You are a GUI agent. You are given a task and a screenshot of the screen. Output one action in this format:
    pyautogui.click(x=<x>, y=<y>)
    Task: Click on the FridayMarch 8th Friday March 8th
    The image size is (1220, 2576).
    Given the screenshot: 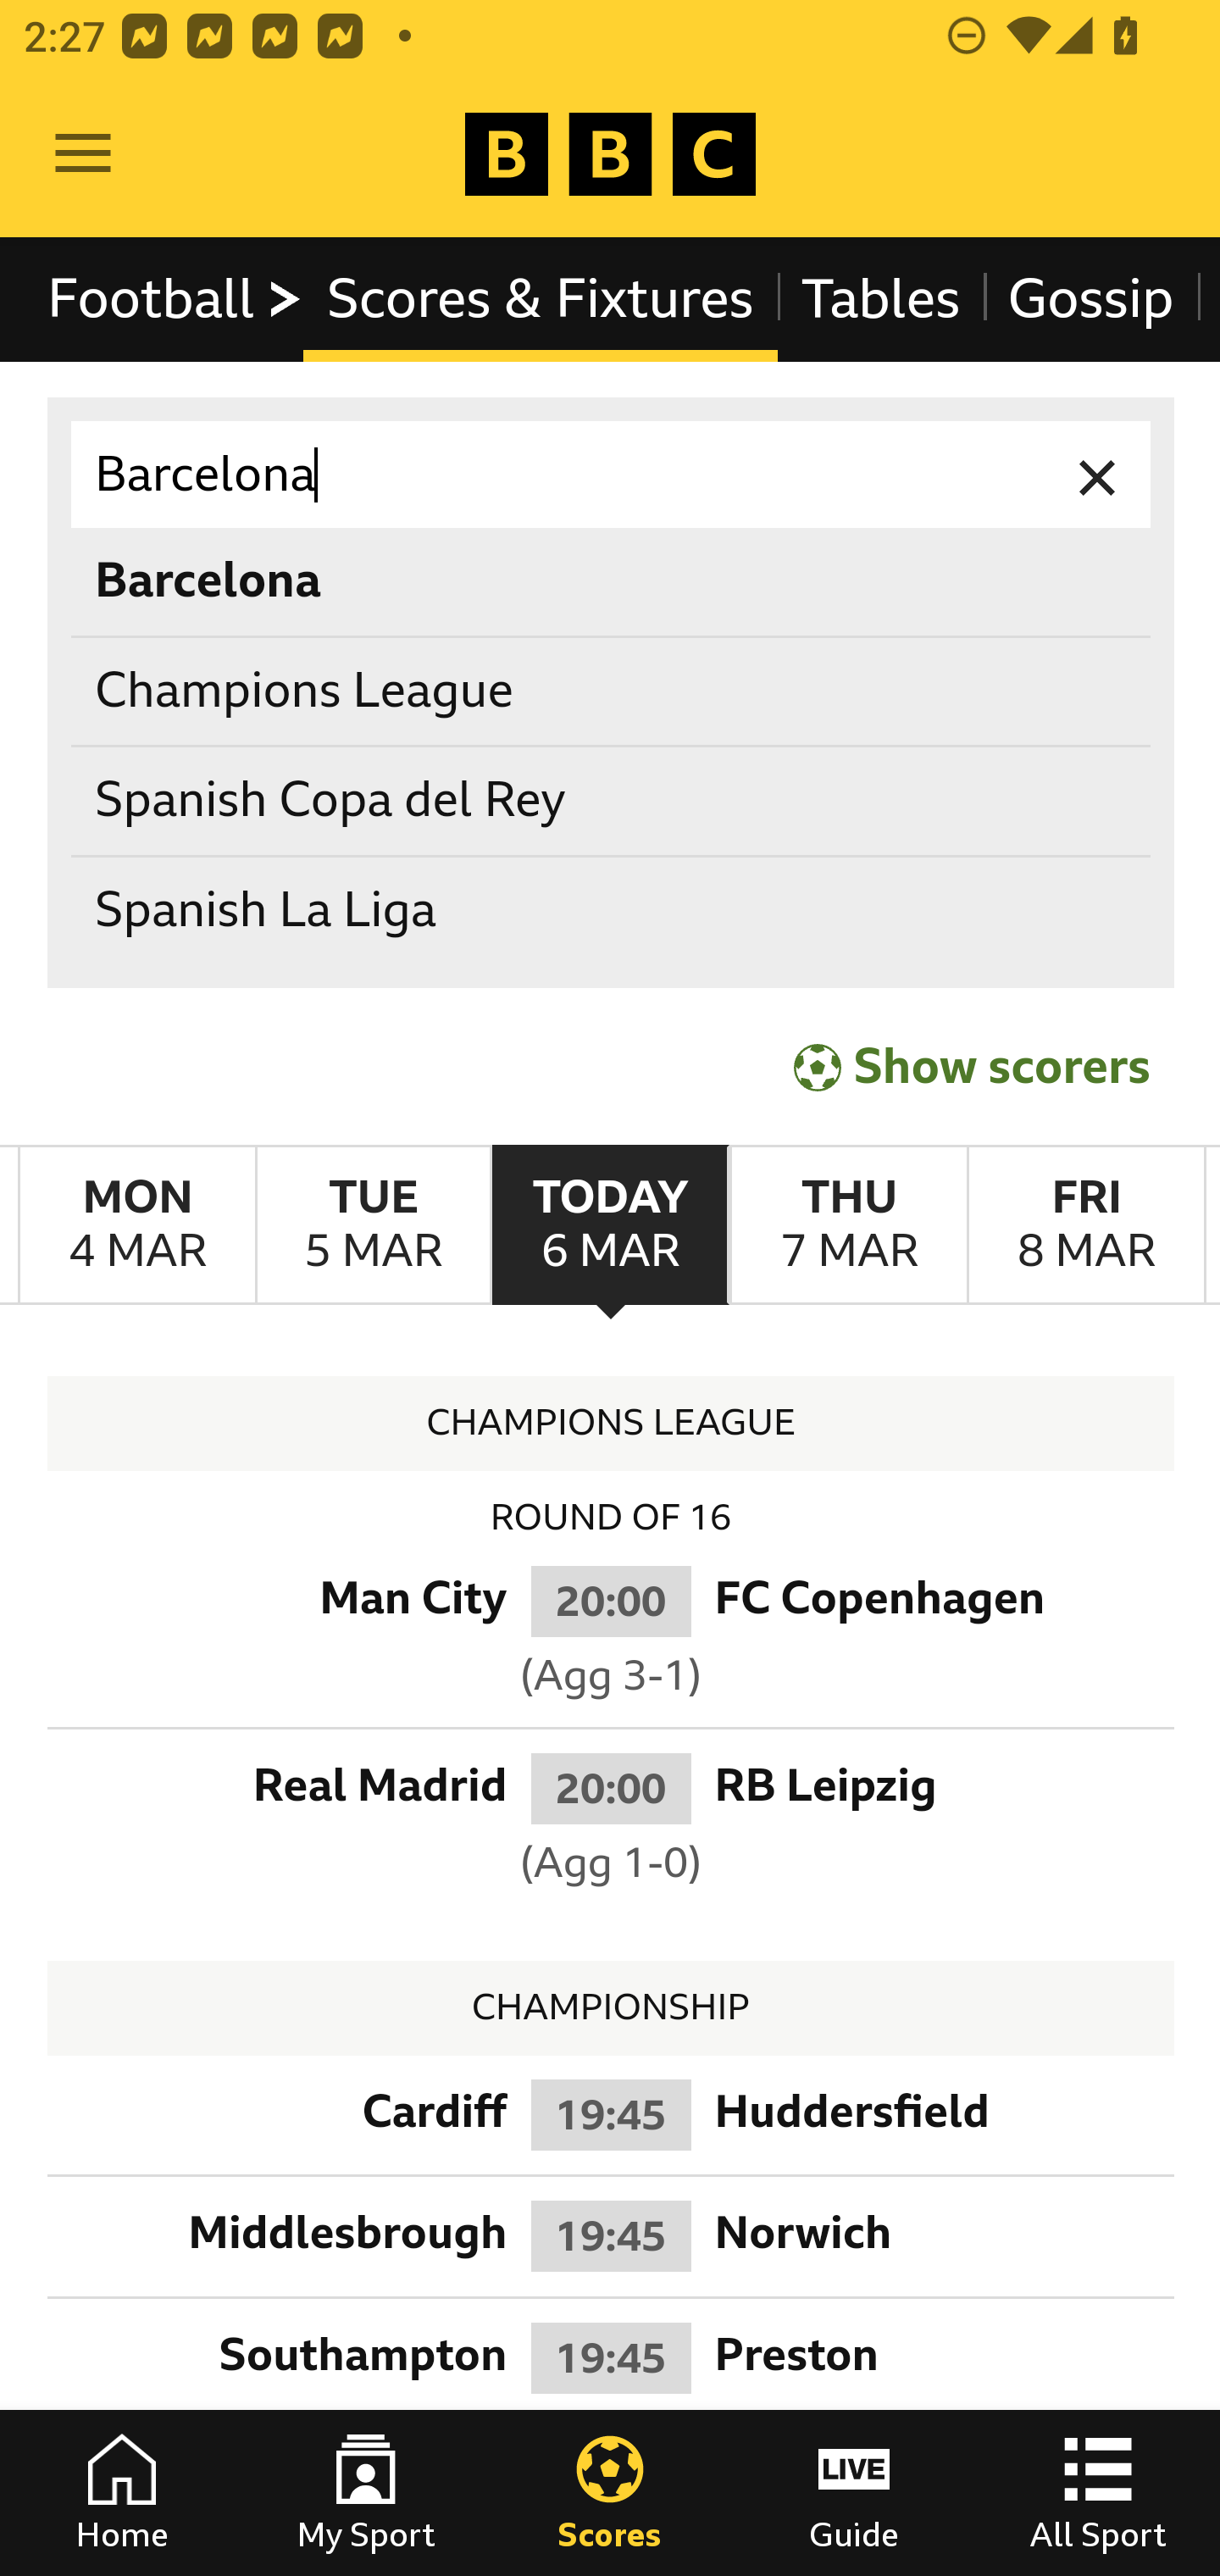 What is the action you would take?
    pyautogui.click(x=1086, y=1224)
    